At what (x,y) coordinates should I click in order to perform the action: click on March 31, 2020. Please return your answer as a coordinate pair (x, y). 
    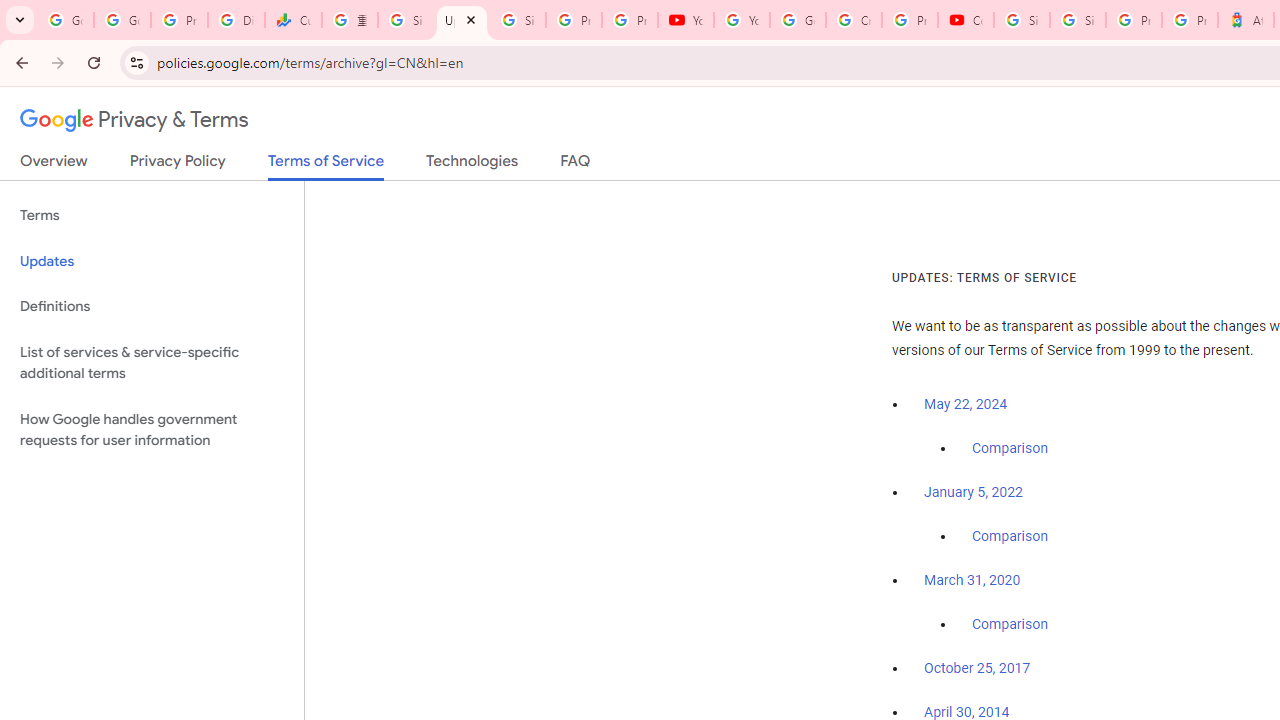
    Looking at the image, I should click on (972, 580).